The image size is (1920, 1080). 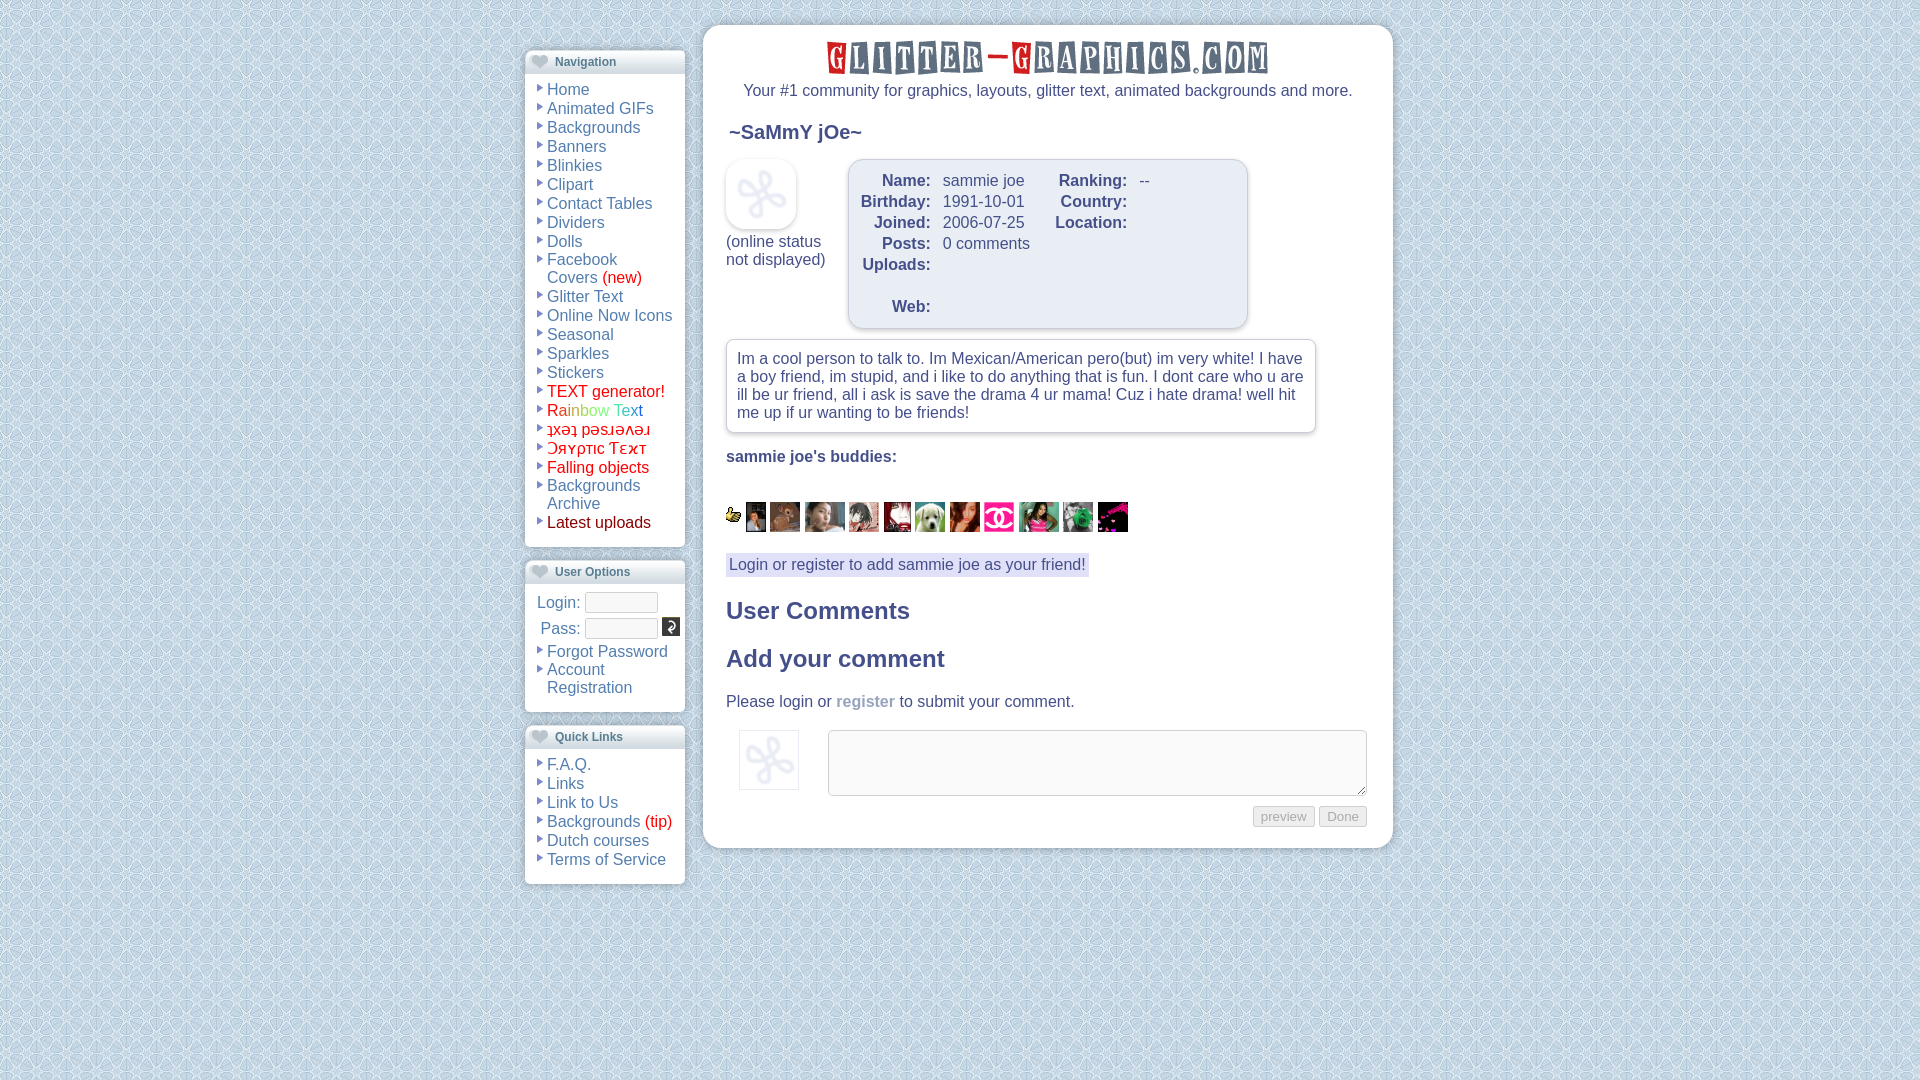 What do you see at coordinates (600, 202) in the screenshot?
I see `Contact Tables` at bounding box center [600, 202].